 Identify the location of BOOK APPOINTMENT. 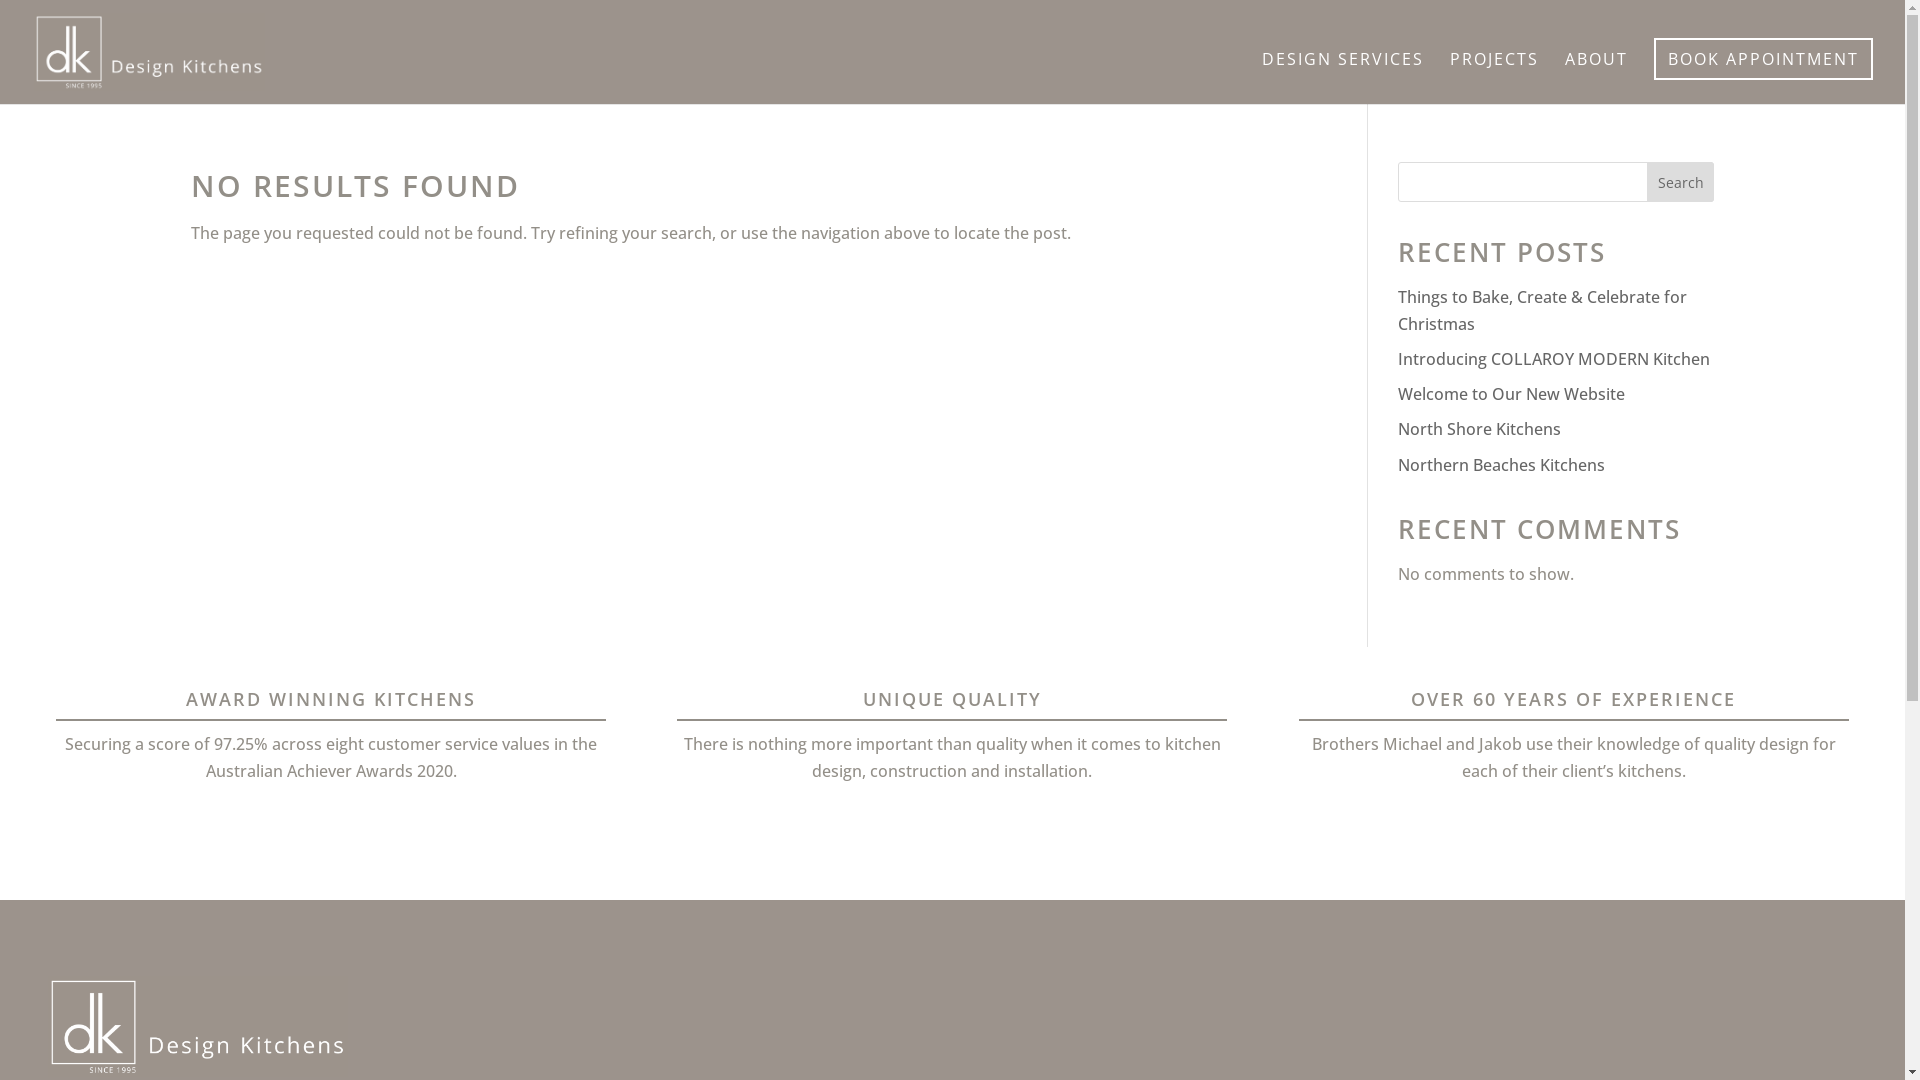
(1764, 59).